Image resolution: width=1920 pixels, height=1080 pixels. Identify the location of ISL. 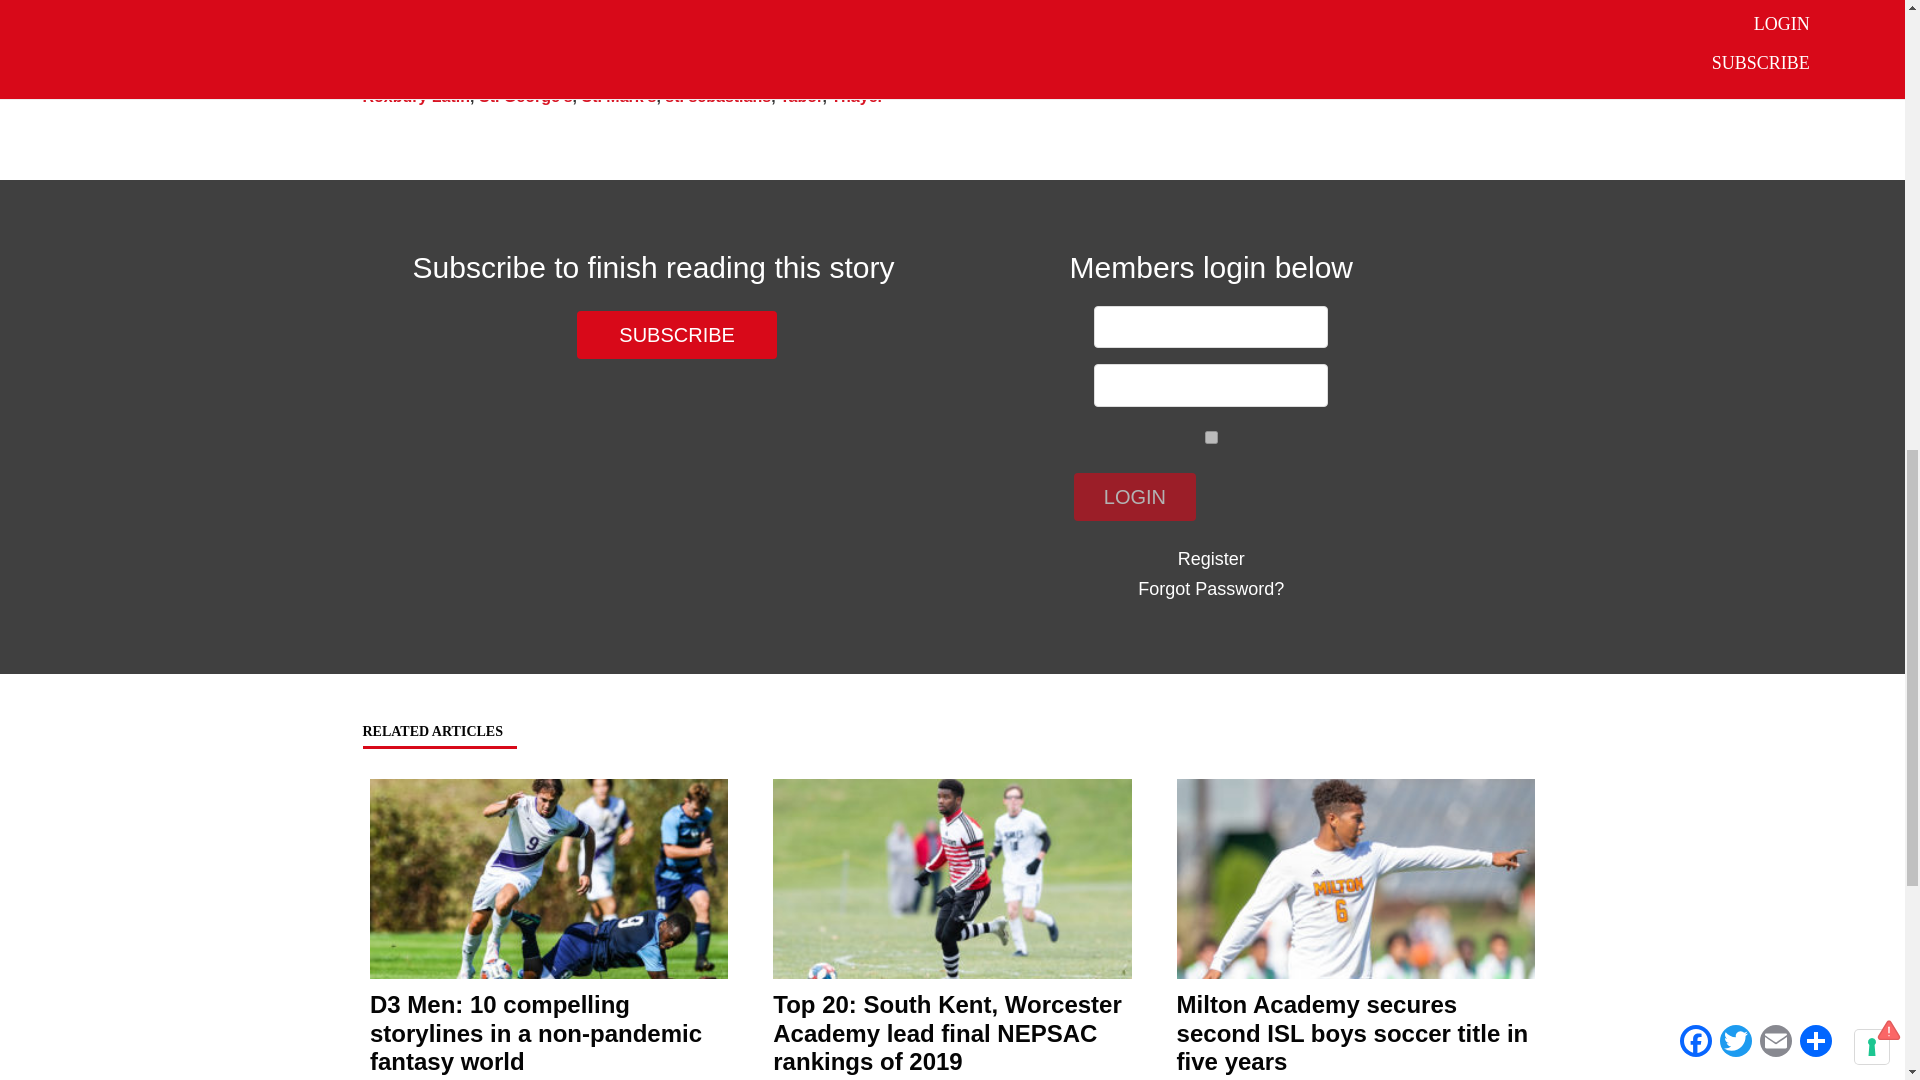
(926, 70).